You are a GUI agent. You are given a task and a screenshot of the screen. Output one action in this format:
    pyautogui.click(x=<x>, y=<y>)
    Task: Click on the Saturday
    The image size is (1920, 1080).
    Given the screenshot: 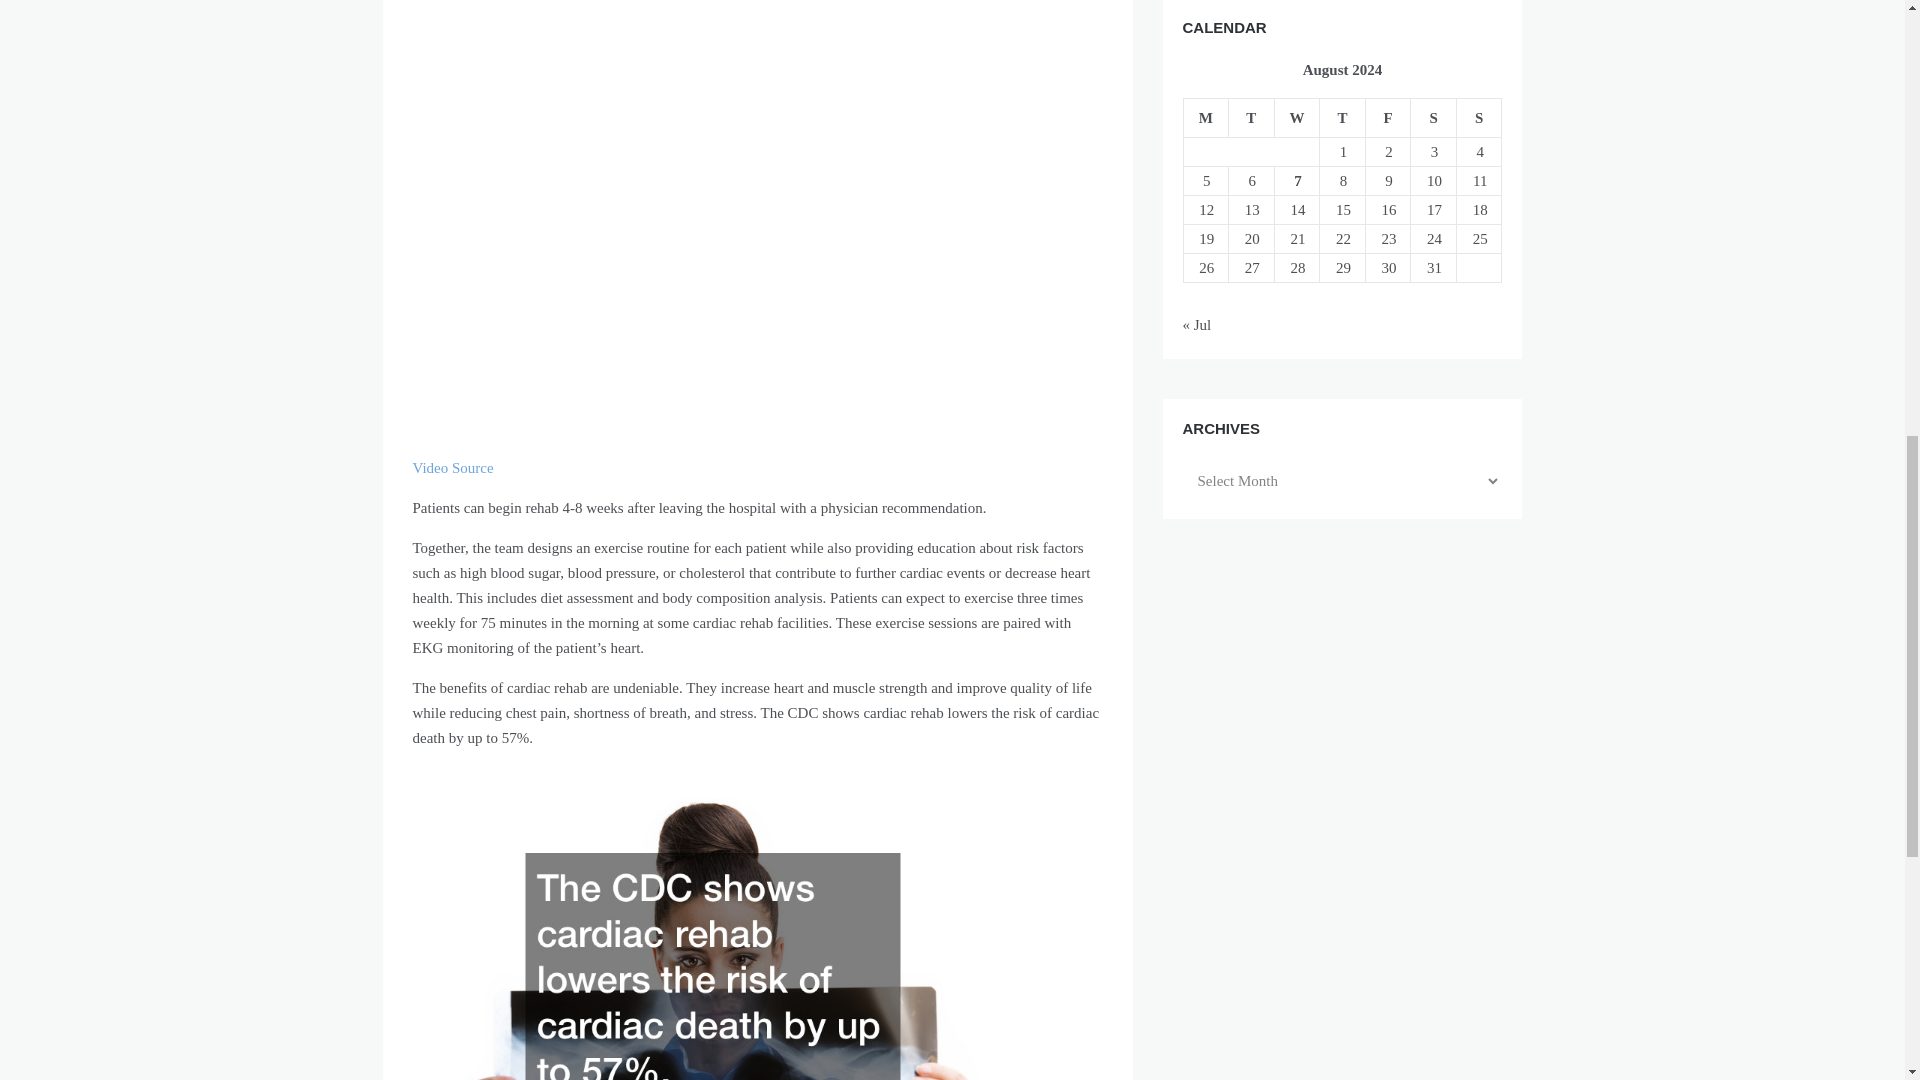 What is the action you would take?
    pyautogui.click(x=1434, y=118)
    